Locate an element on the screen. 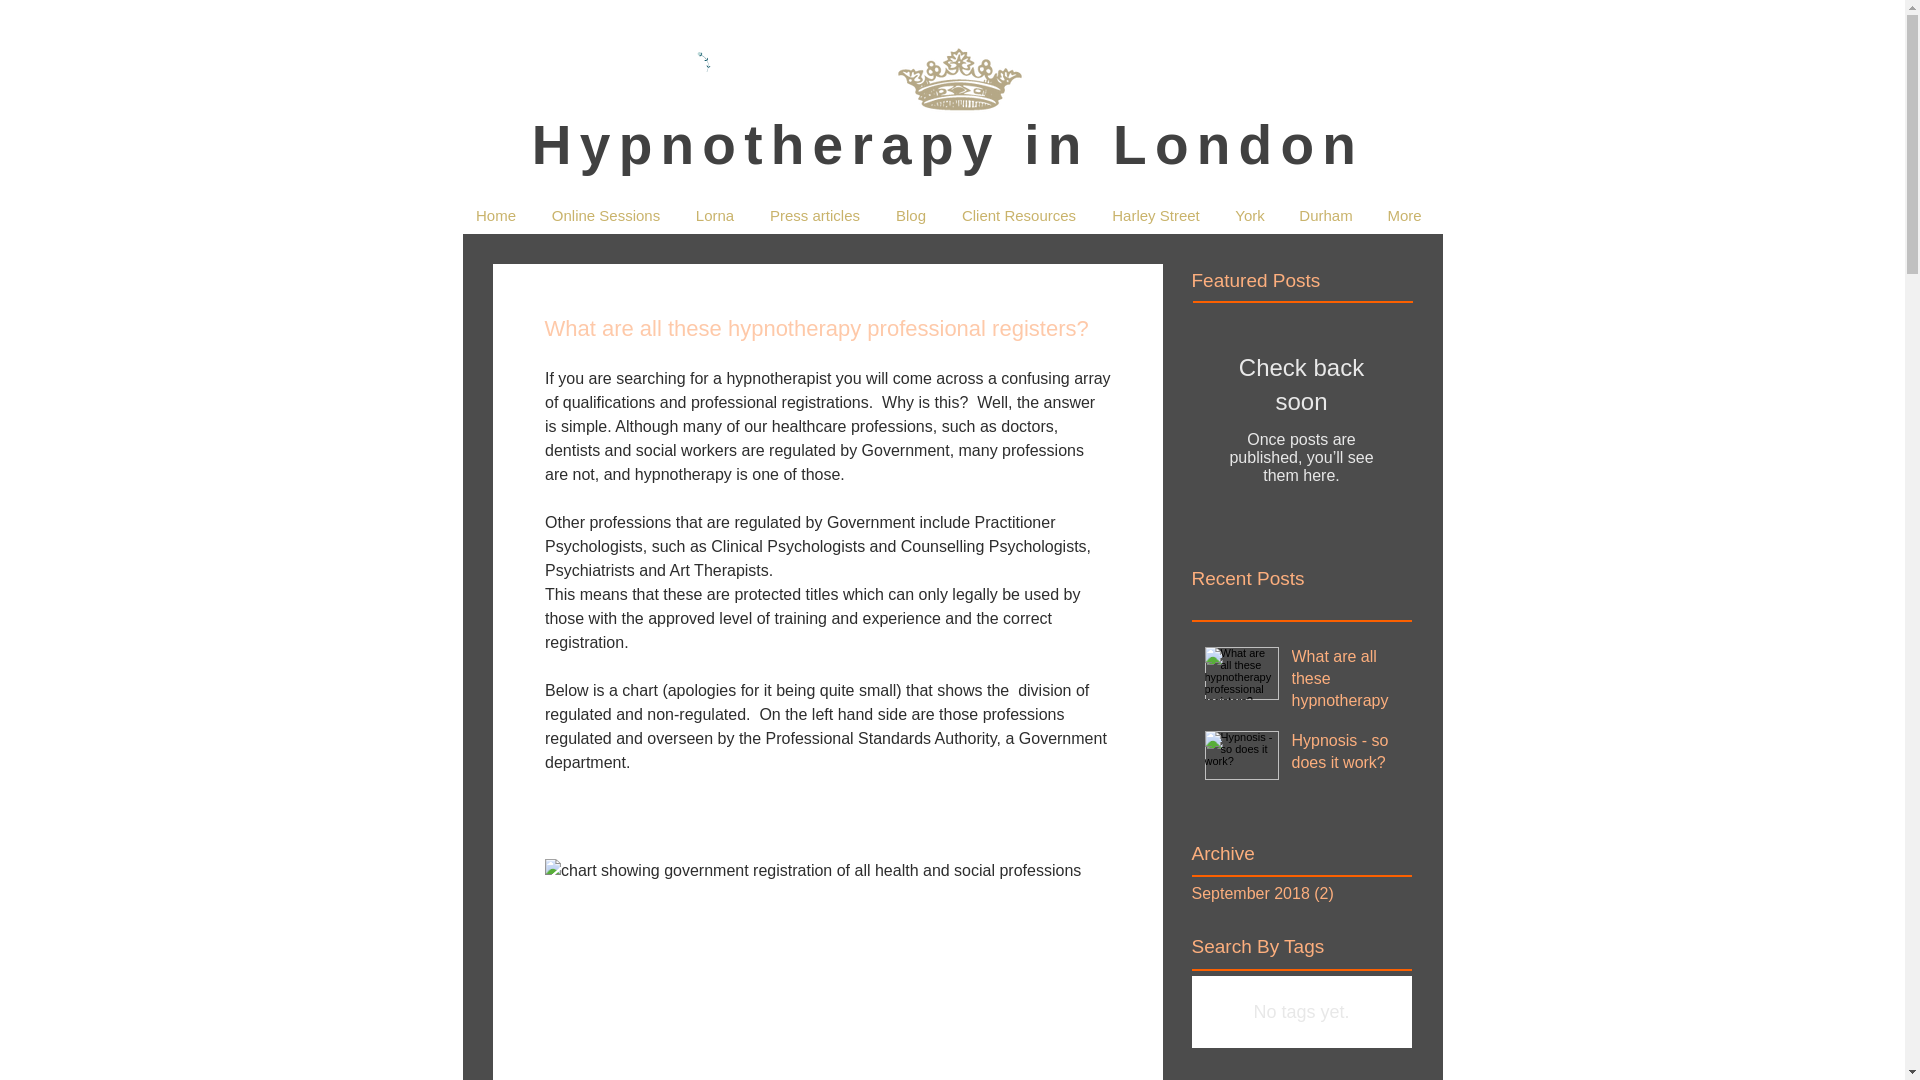  Hypnosis - so does it work? is located at coordinates (1346, 756).